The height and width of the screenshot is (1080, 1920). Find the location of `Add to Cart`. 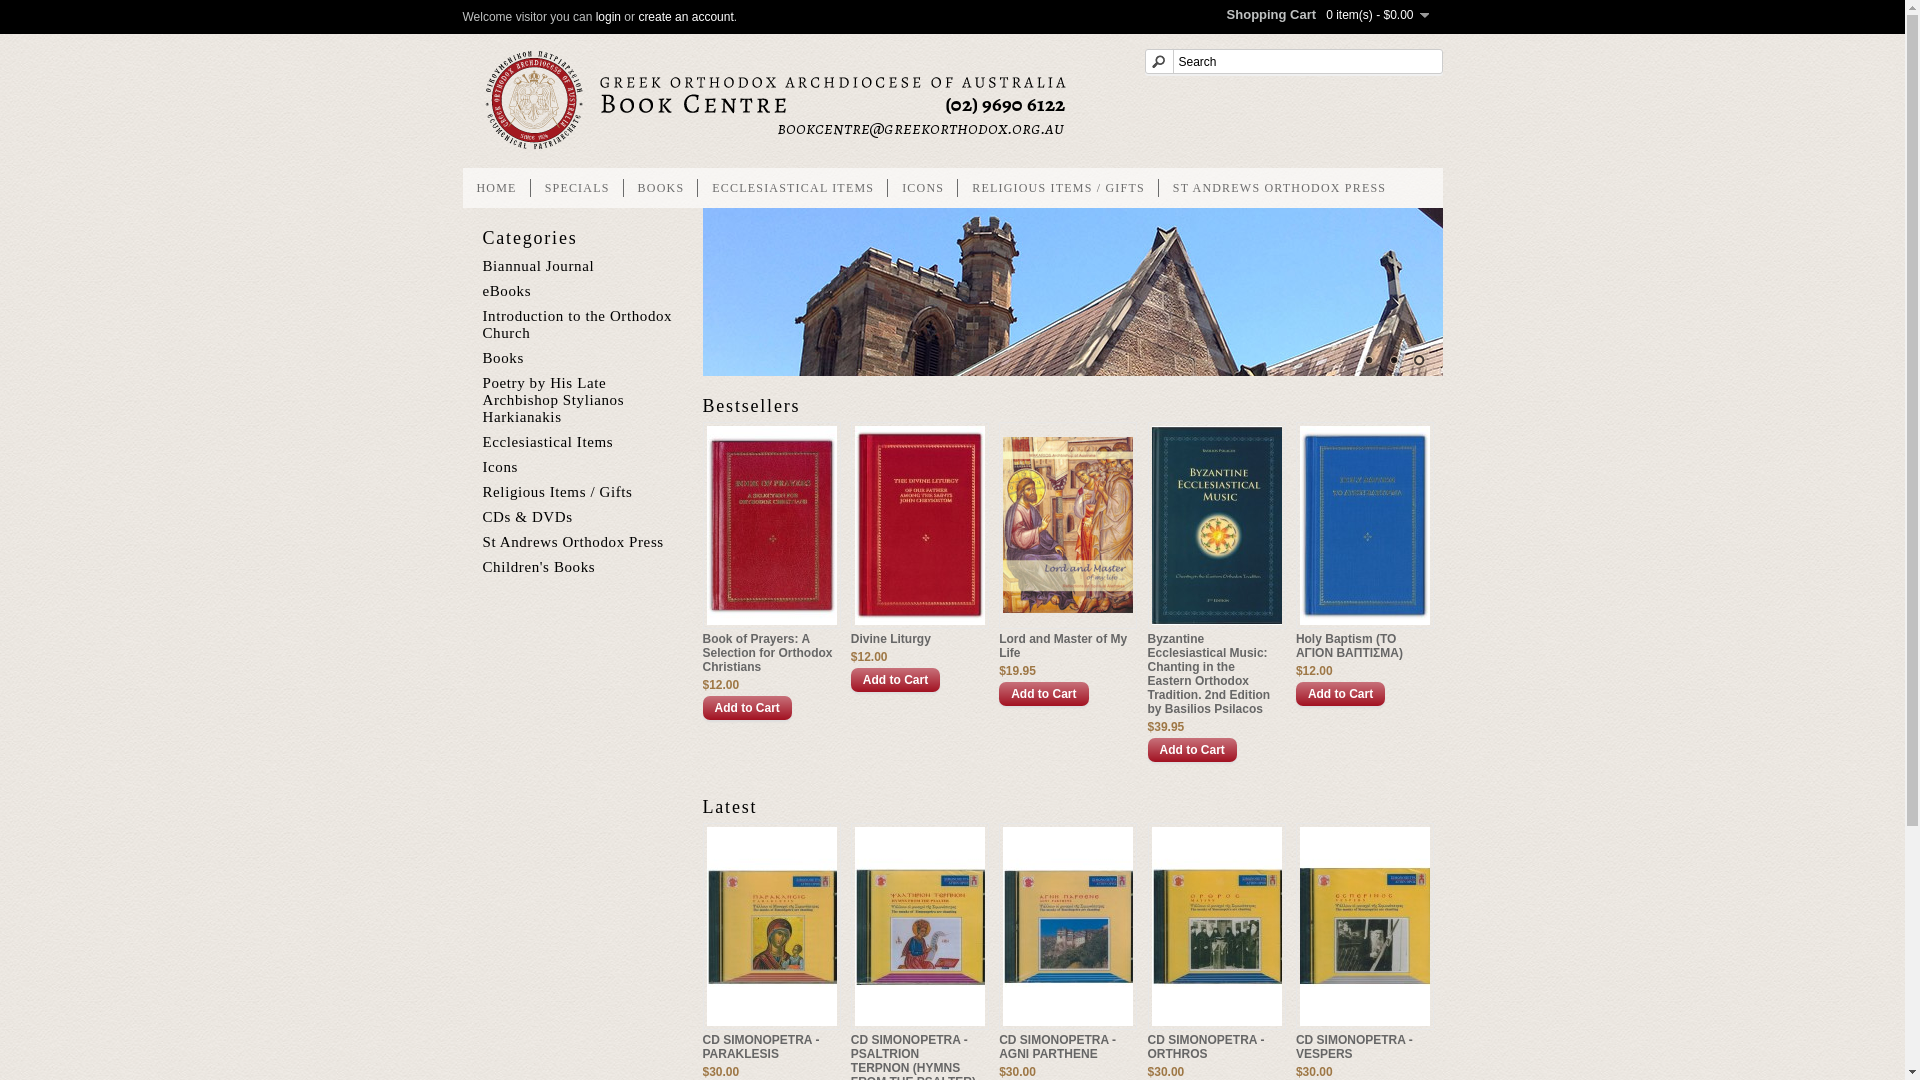

Add to Cart is located at coordinates (896, 680).